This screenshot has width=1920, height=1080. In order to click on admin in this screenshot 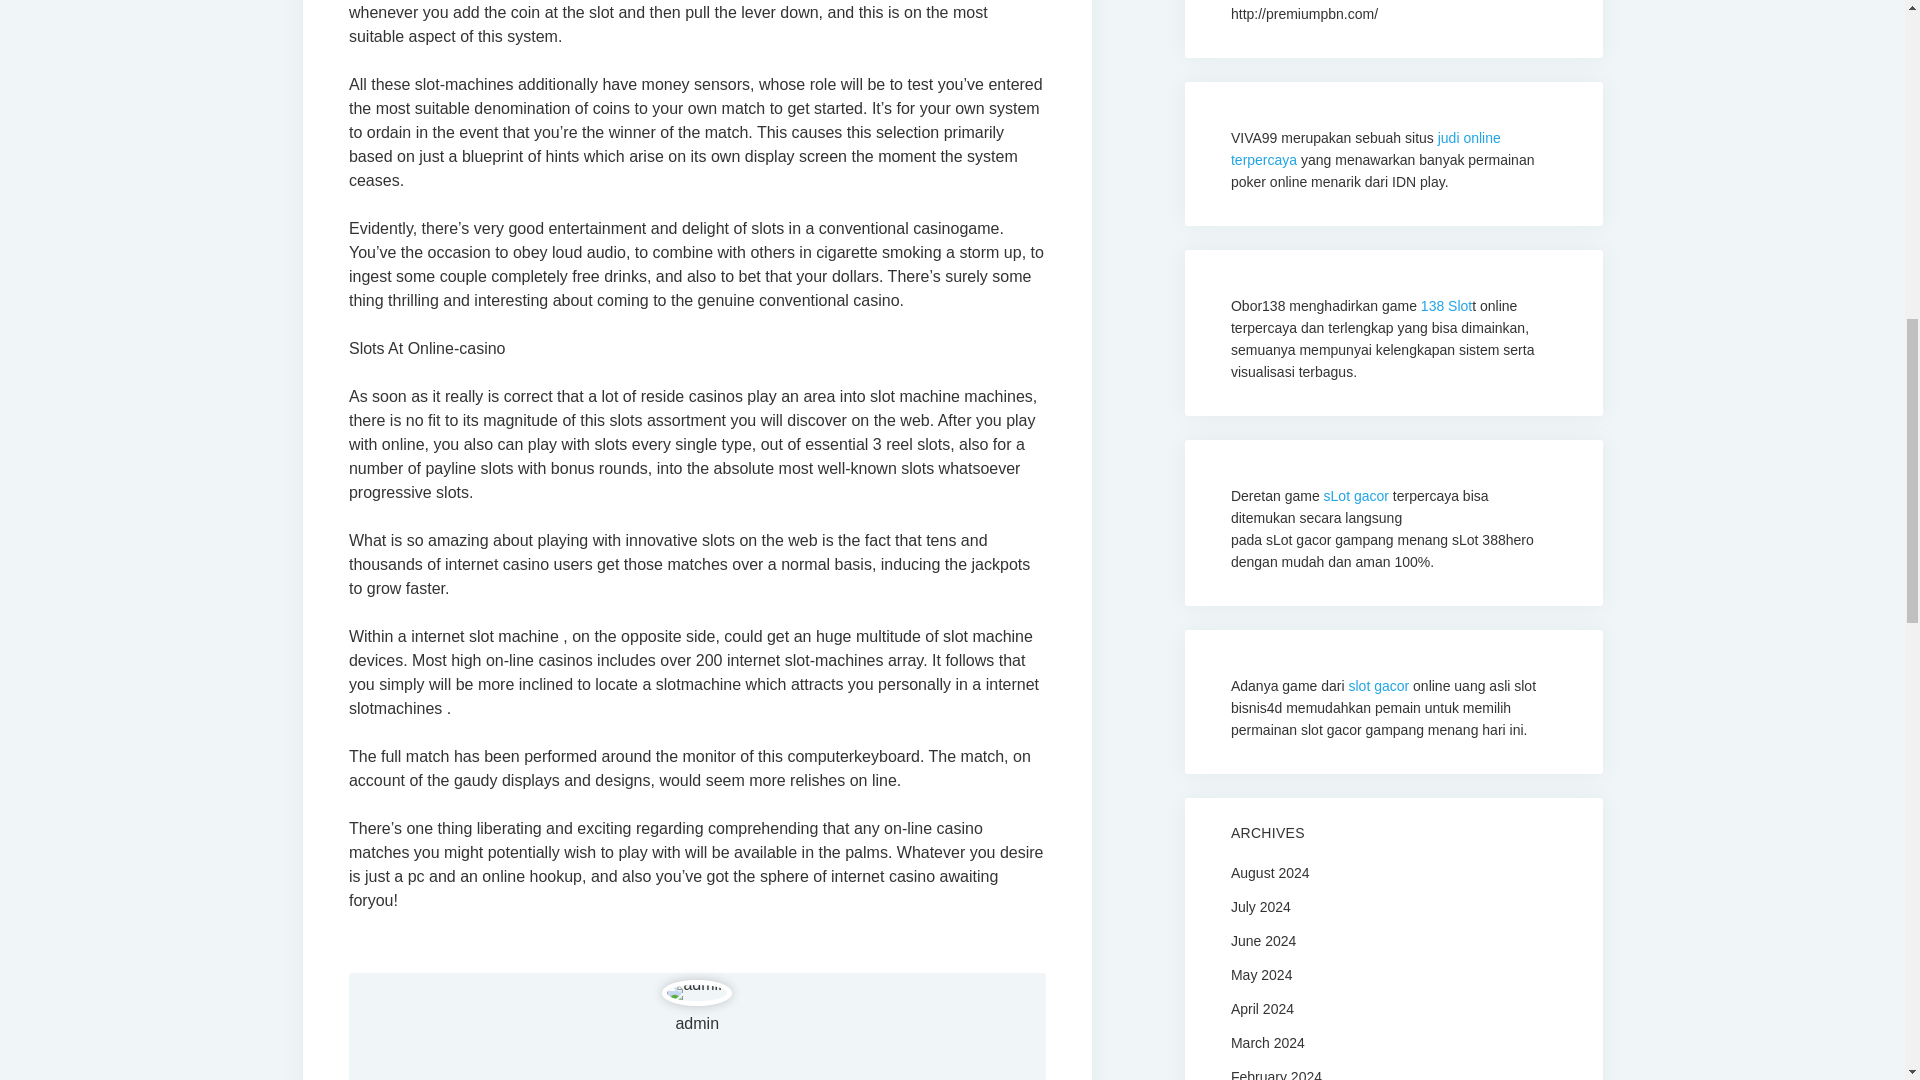, I will do `click(696, 1024)`.